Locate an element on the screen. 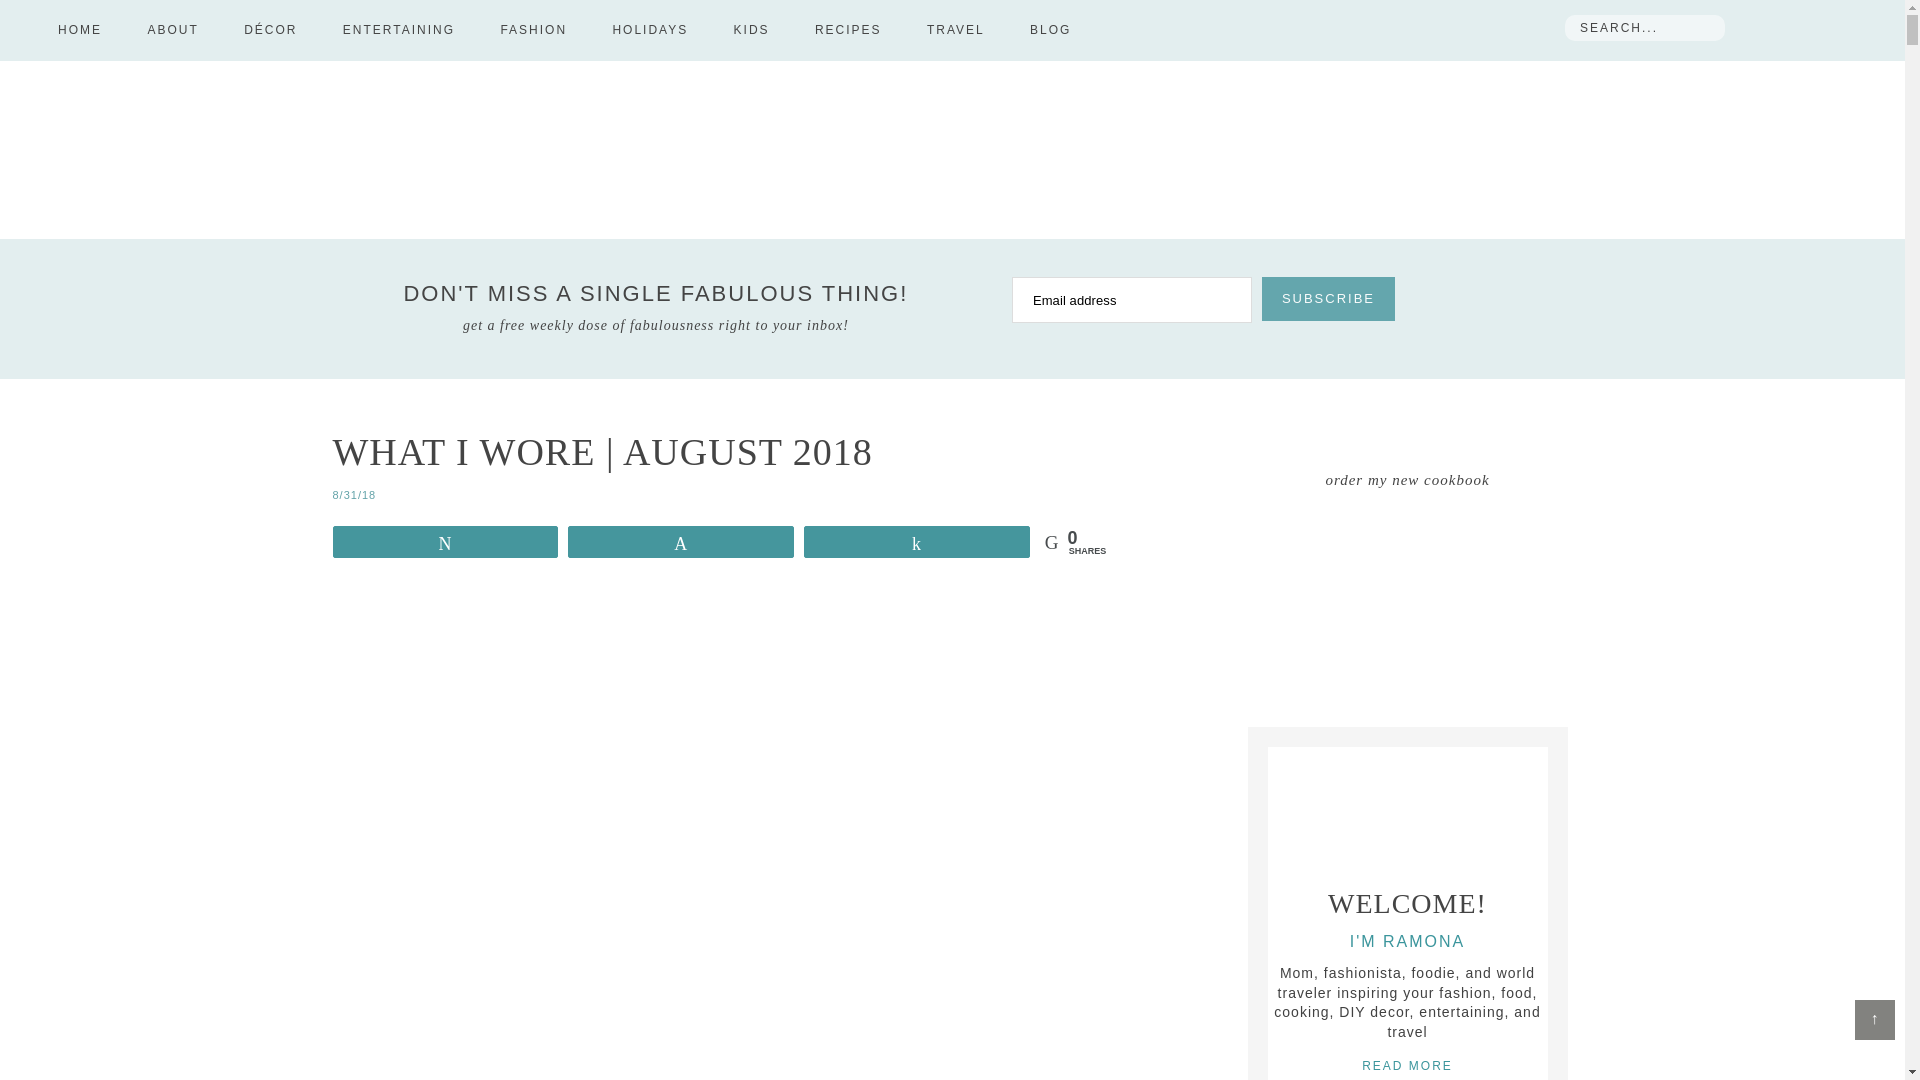 Image resolution: width=1920 pixels, height=1080 pixels. HOLIDAYS is located at coordinates (650, 30).